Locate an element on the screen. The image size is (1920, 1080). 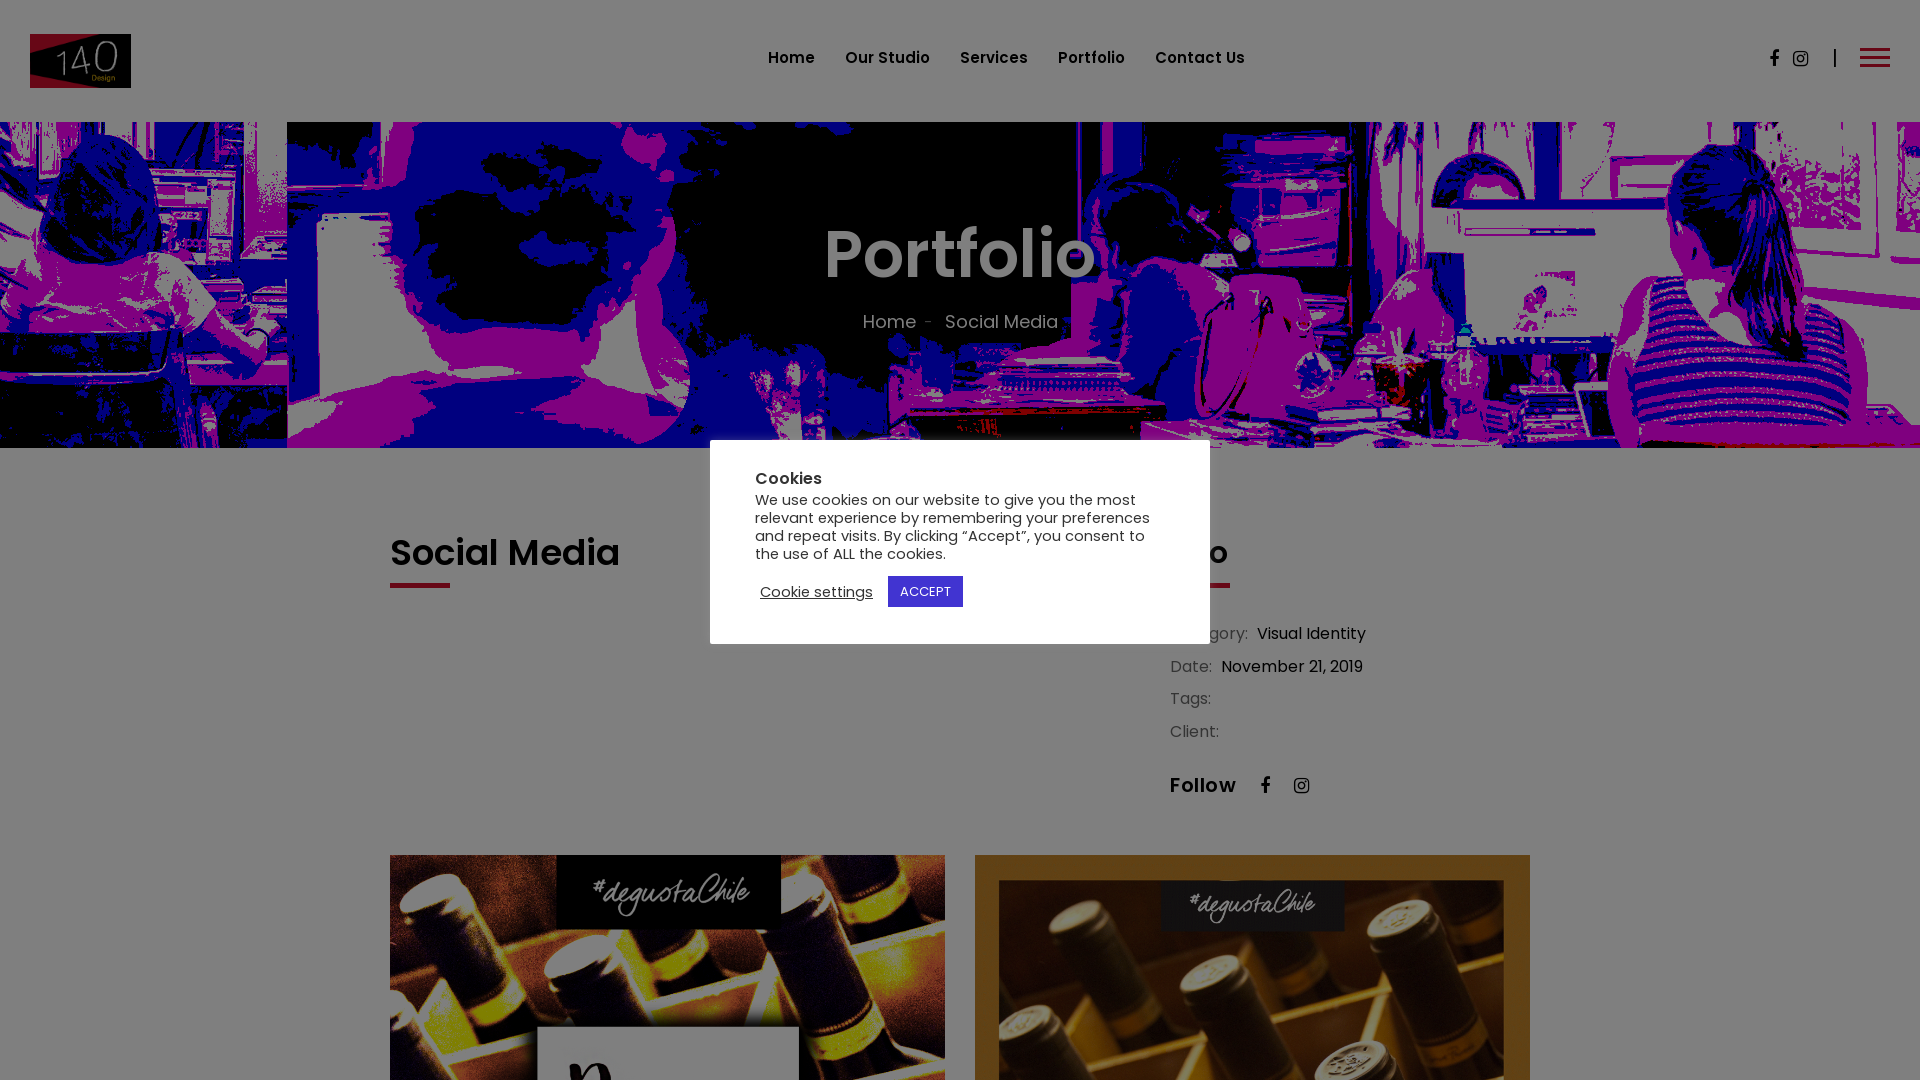
Our Studio is located at coordinates (888, 58).